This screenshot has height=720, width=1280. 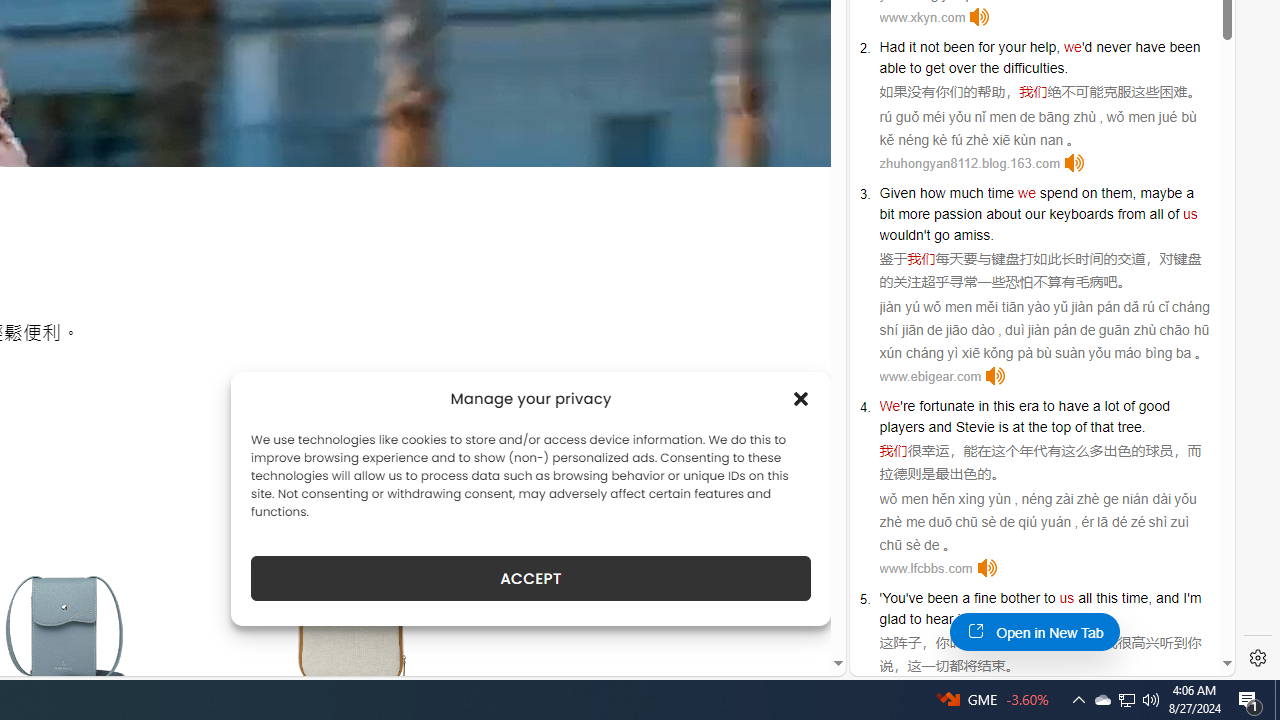 I want to click on have, so click(x=1074, y=406).